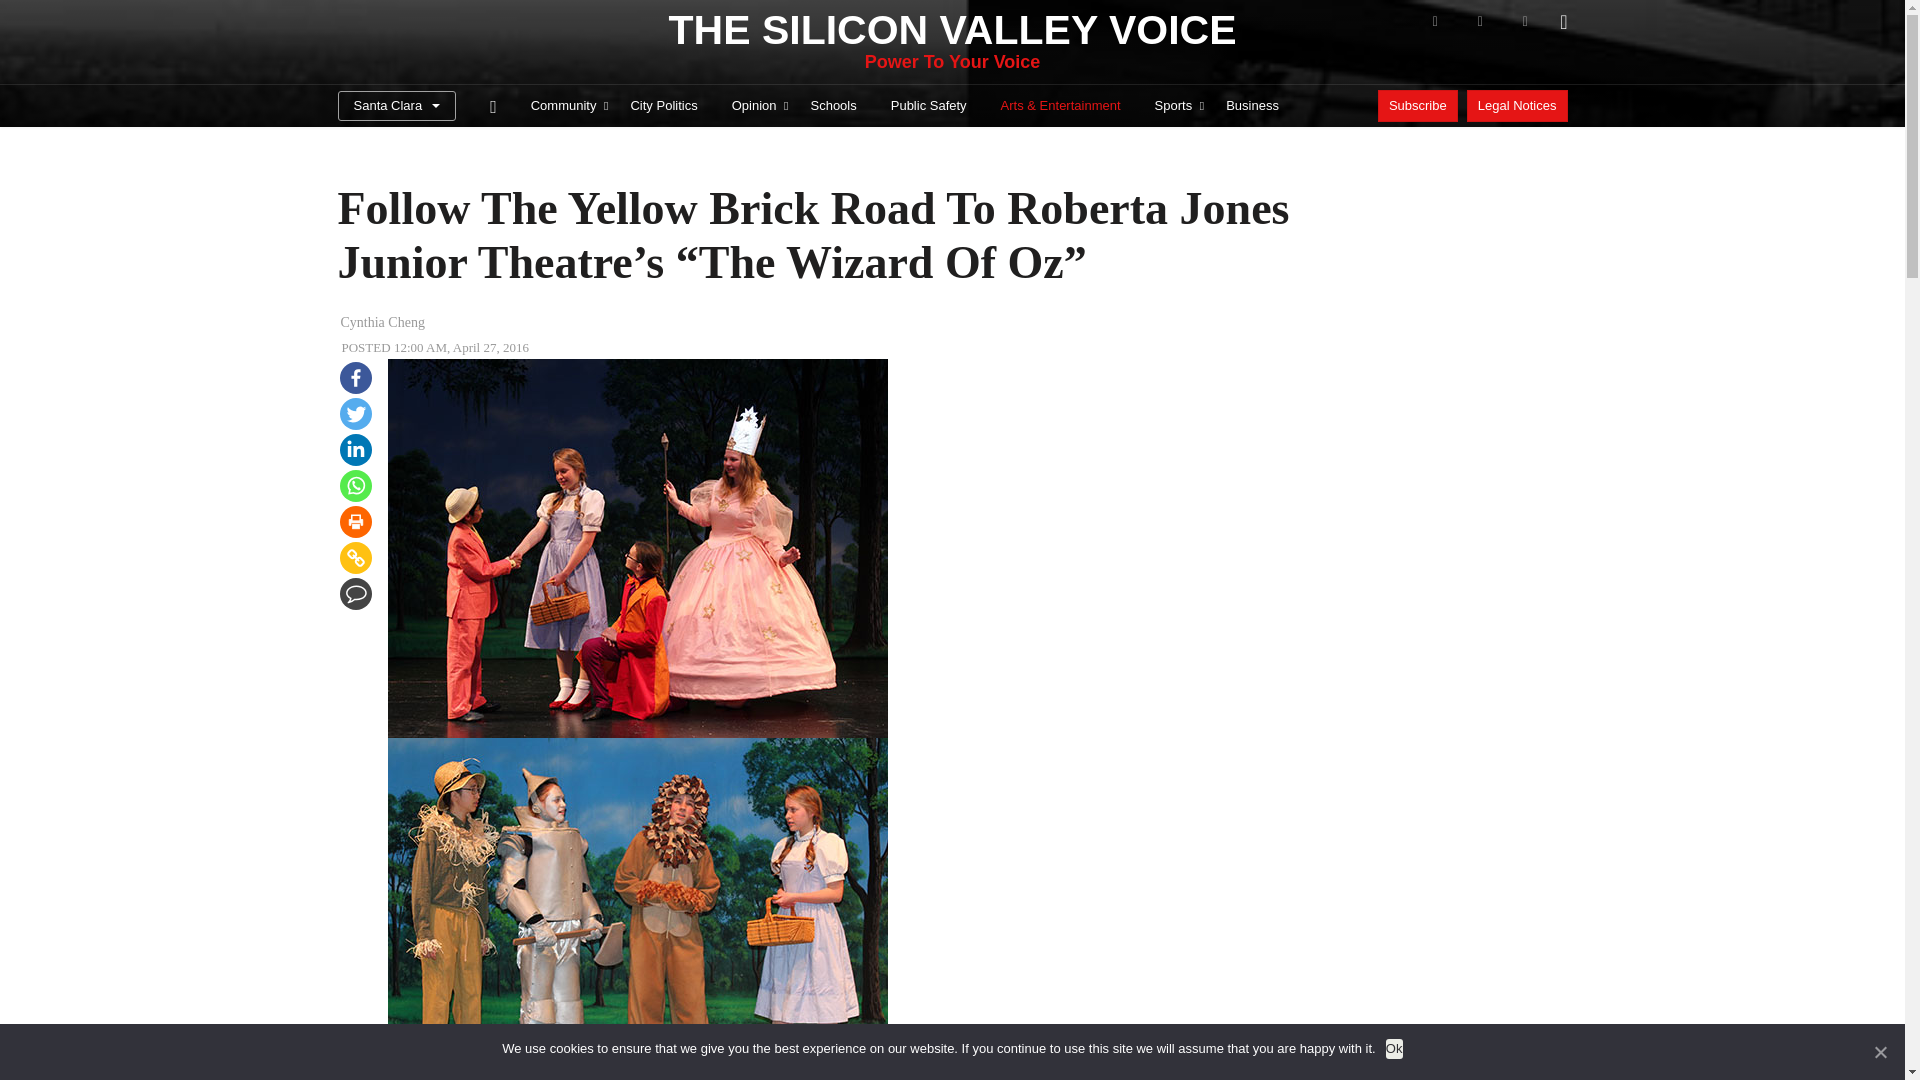  Describe the element at coordinates (382, 322) in the screenshot. I see `Posts by Cynthia Cheng` at that location.